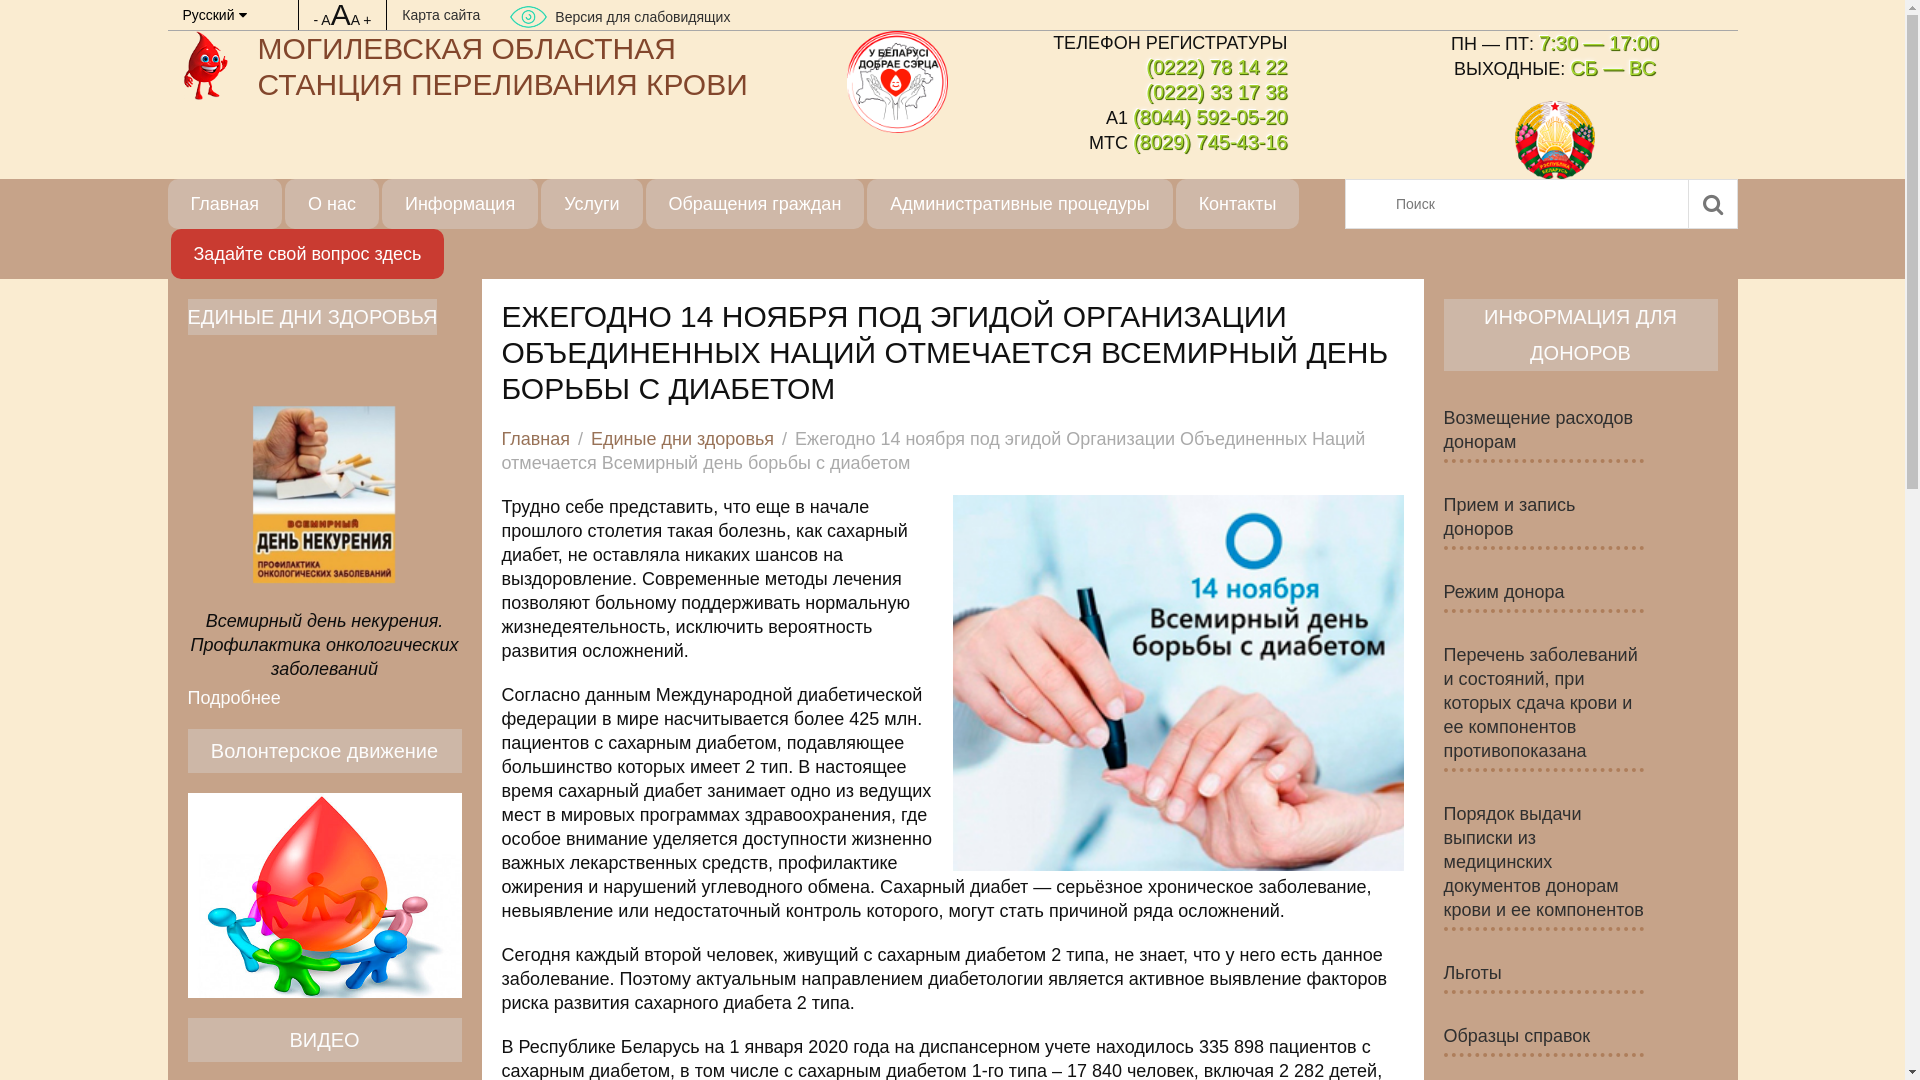 Image resolution: width=1920 pixels, height=1080 pixels. I want to click on -, so click(316, 20).